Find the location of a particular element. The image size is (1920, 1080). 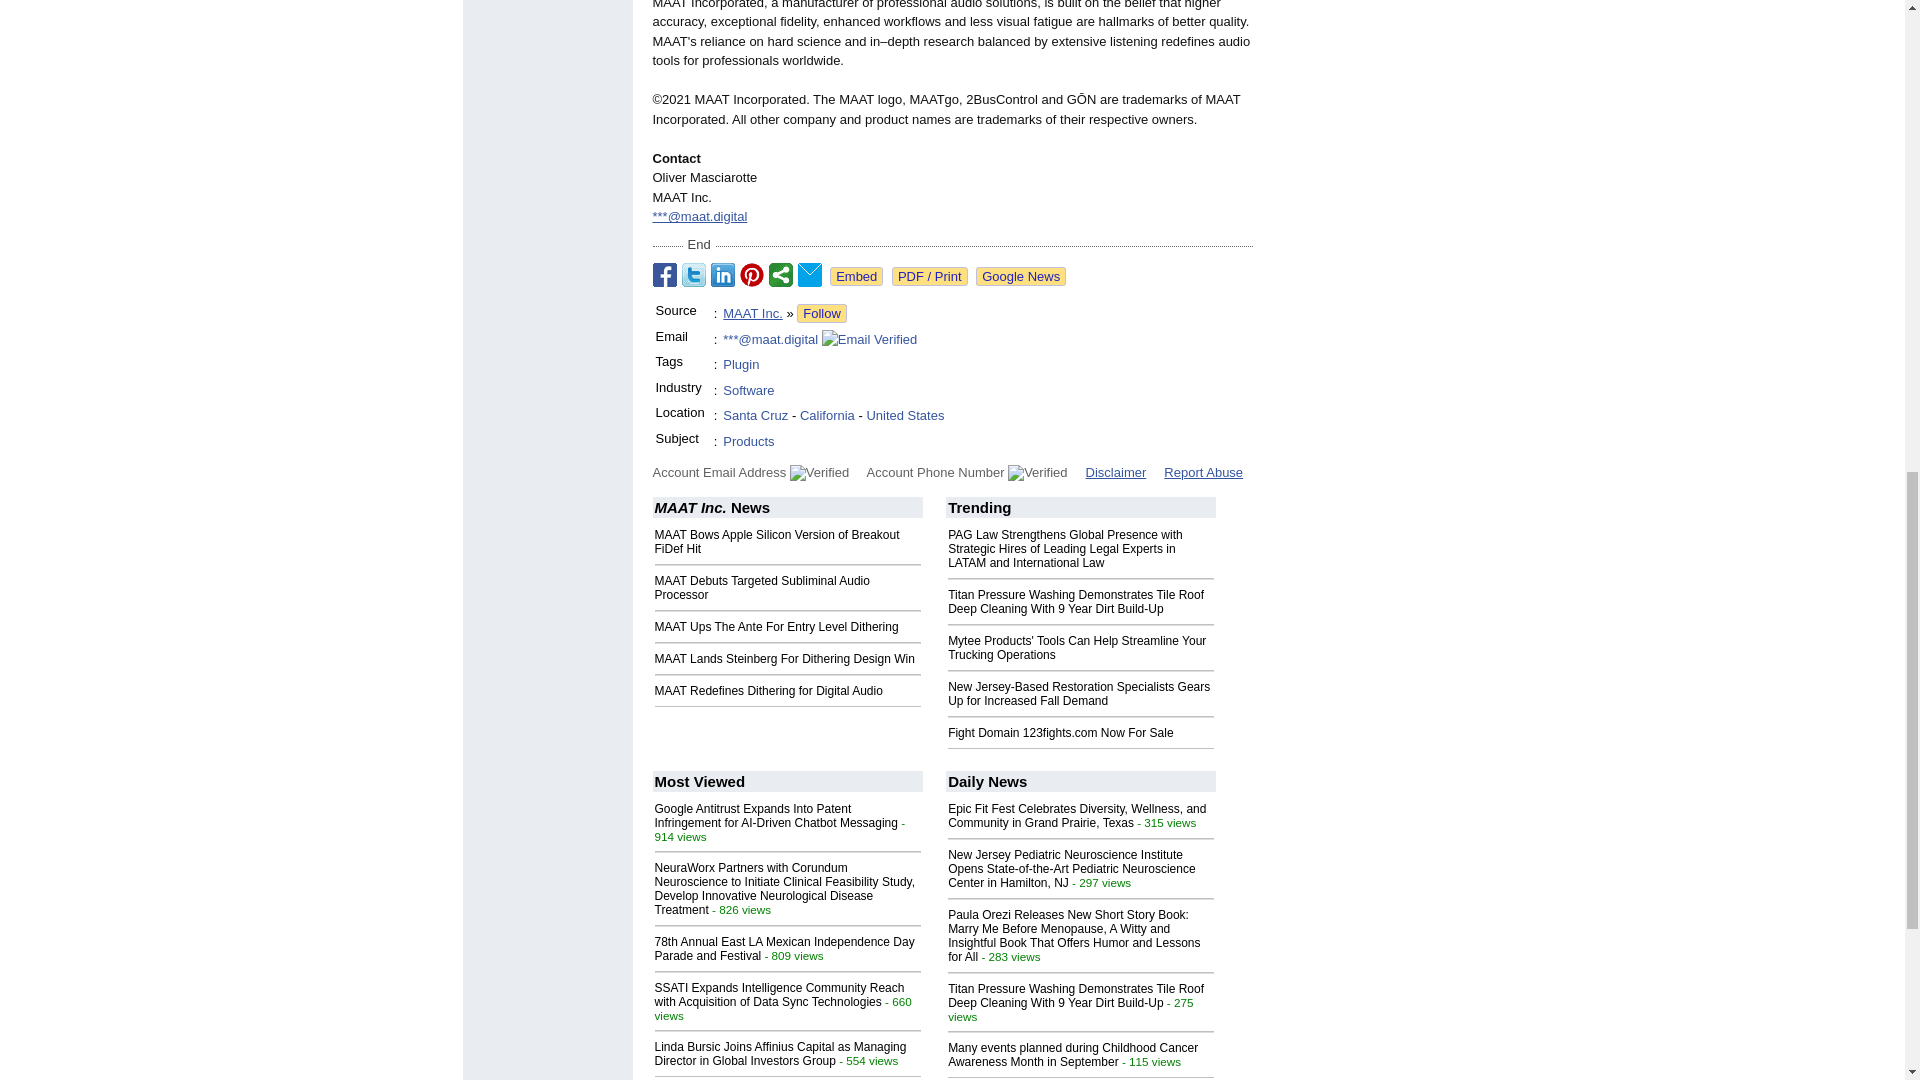

See or print the PDF version! is located at coordinates (930, 276).